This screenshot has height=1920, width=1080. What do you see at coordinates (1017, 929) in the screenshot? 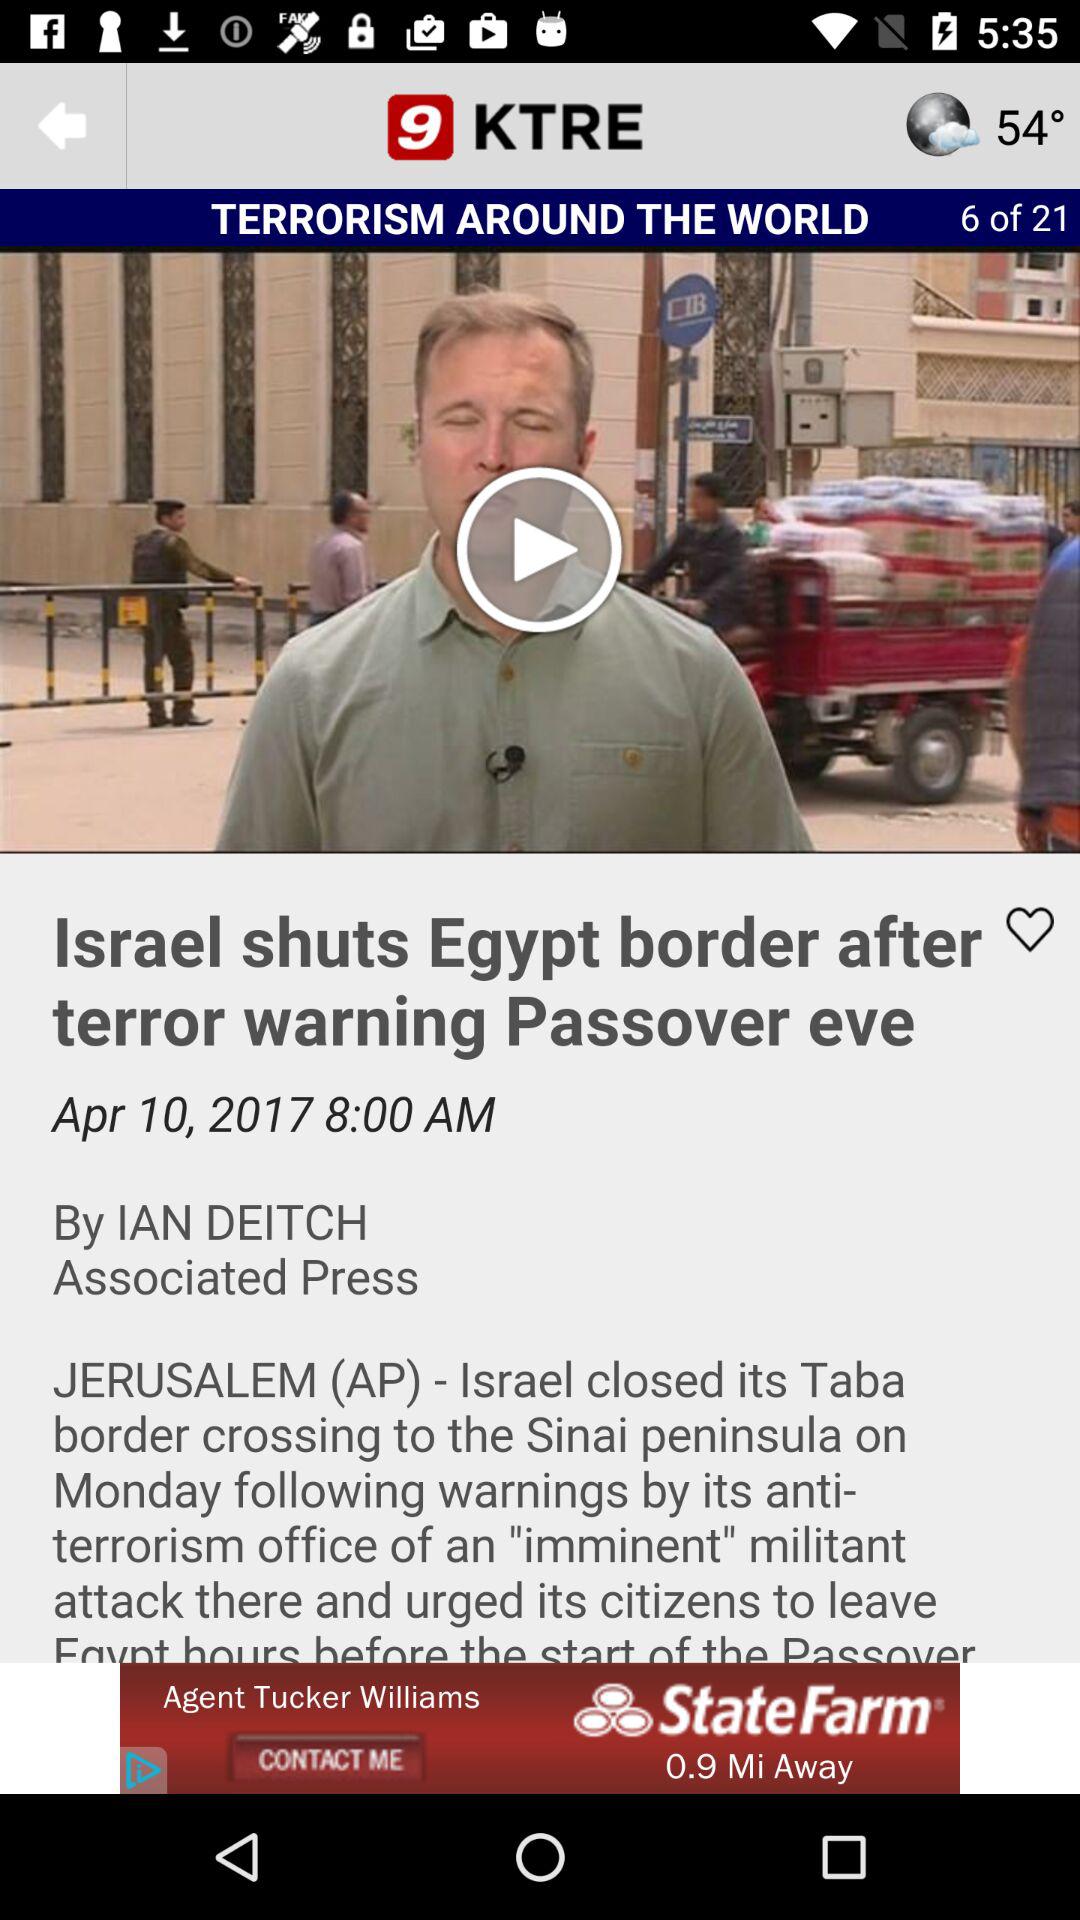
I see `make the video a favorite` at bounding box center [1017, 929].